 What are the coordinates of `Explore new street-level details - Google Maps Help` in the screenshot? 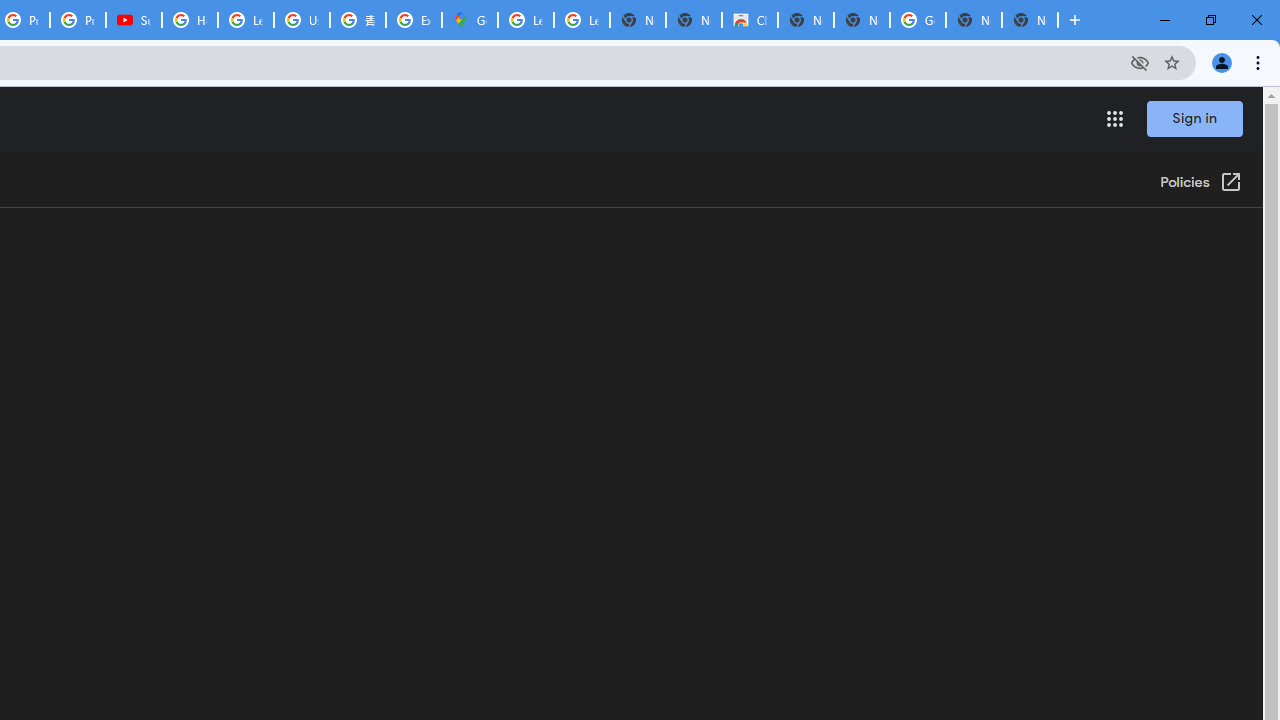 It's located at (414, 20).